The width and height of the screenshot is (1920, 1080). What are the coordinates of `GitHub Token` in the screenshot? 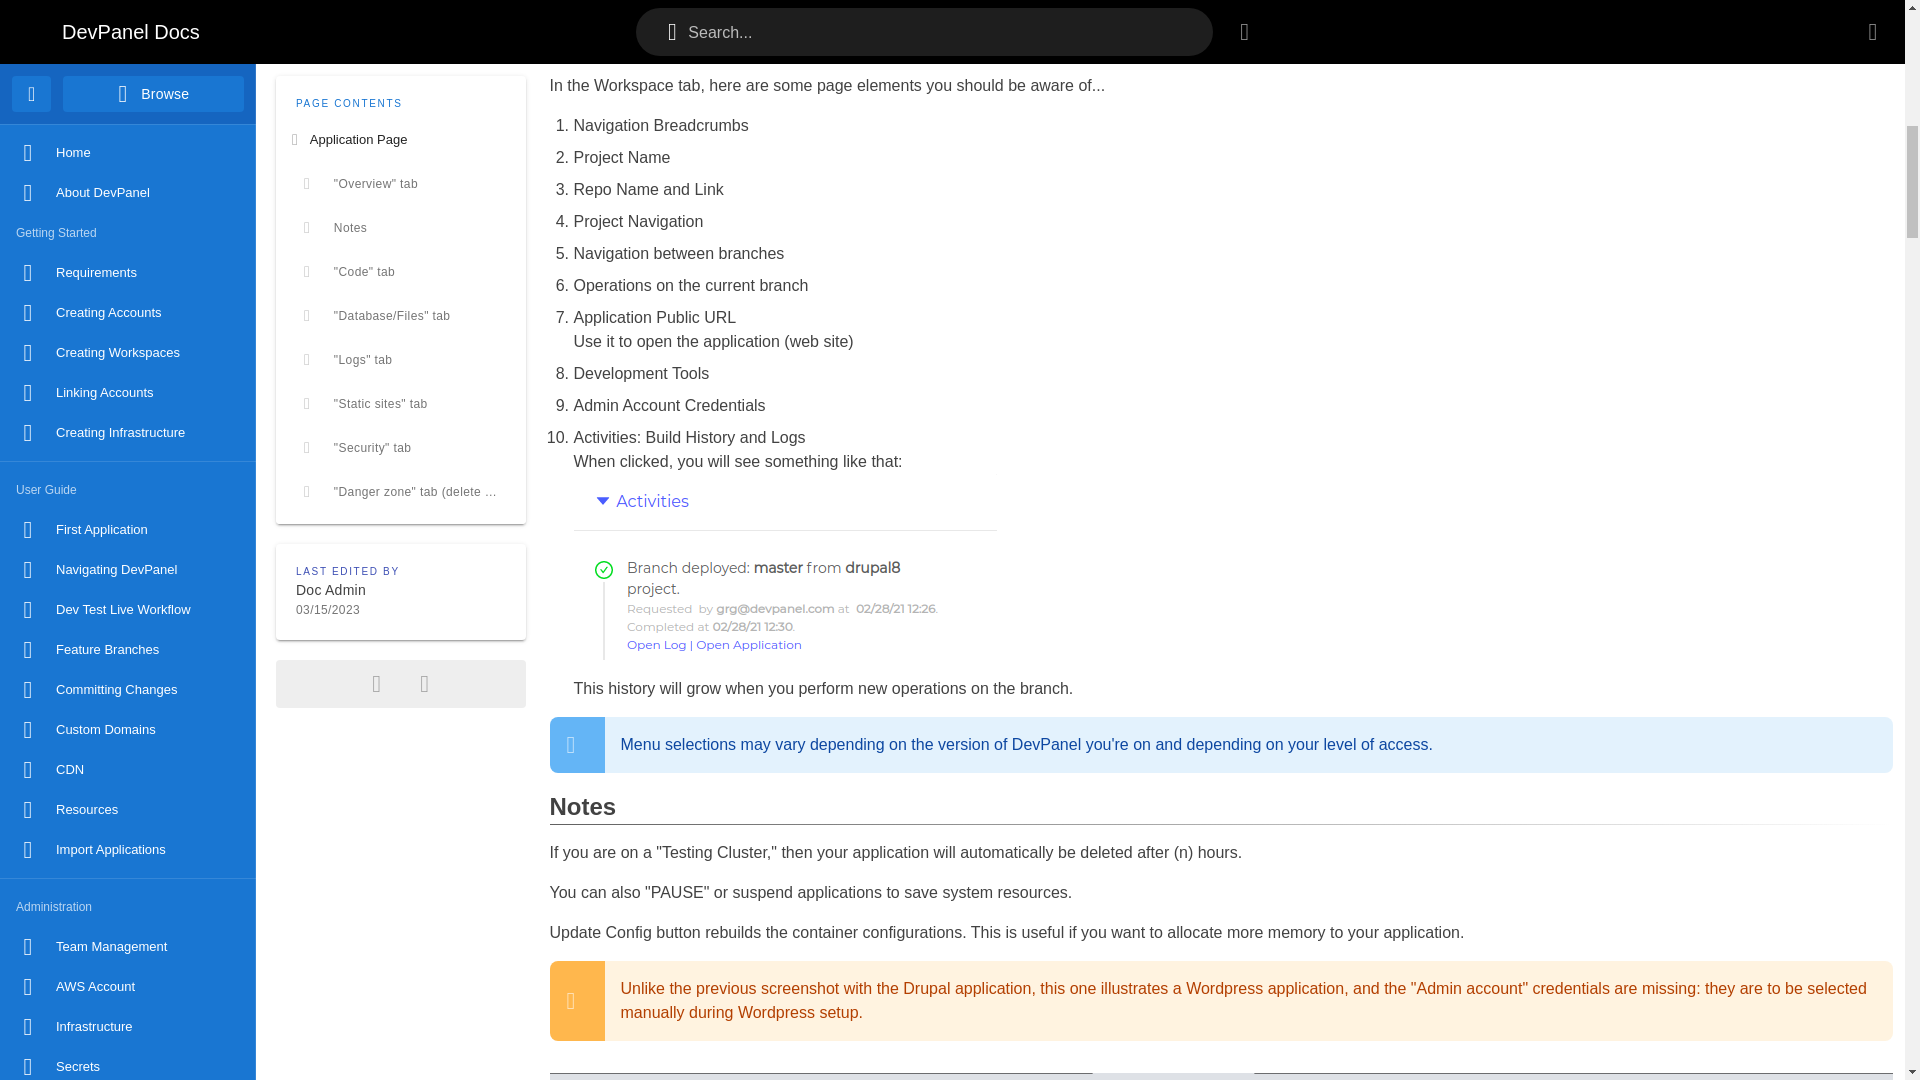 It's located at (128, 300).